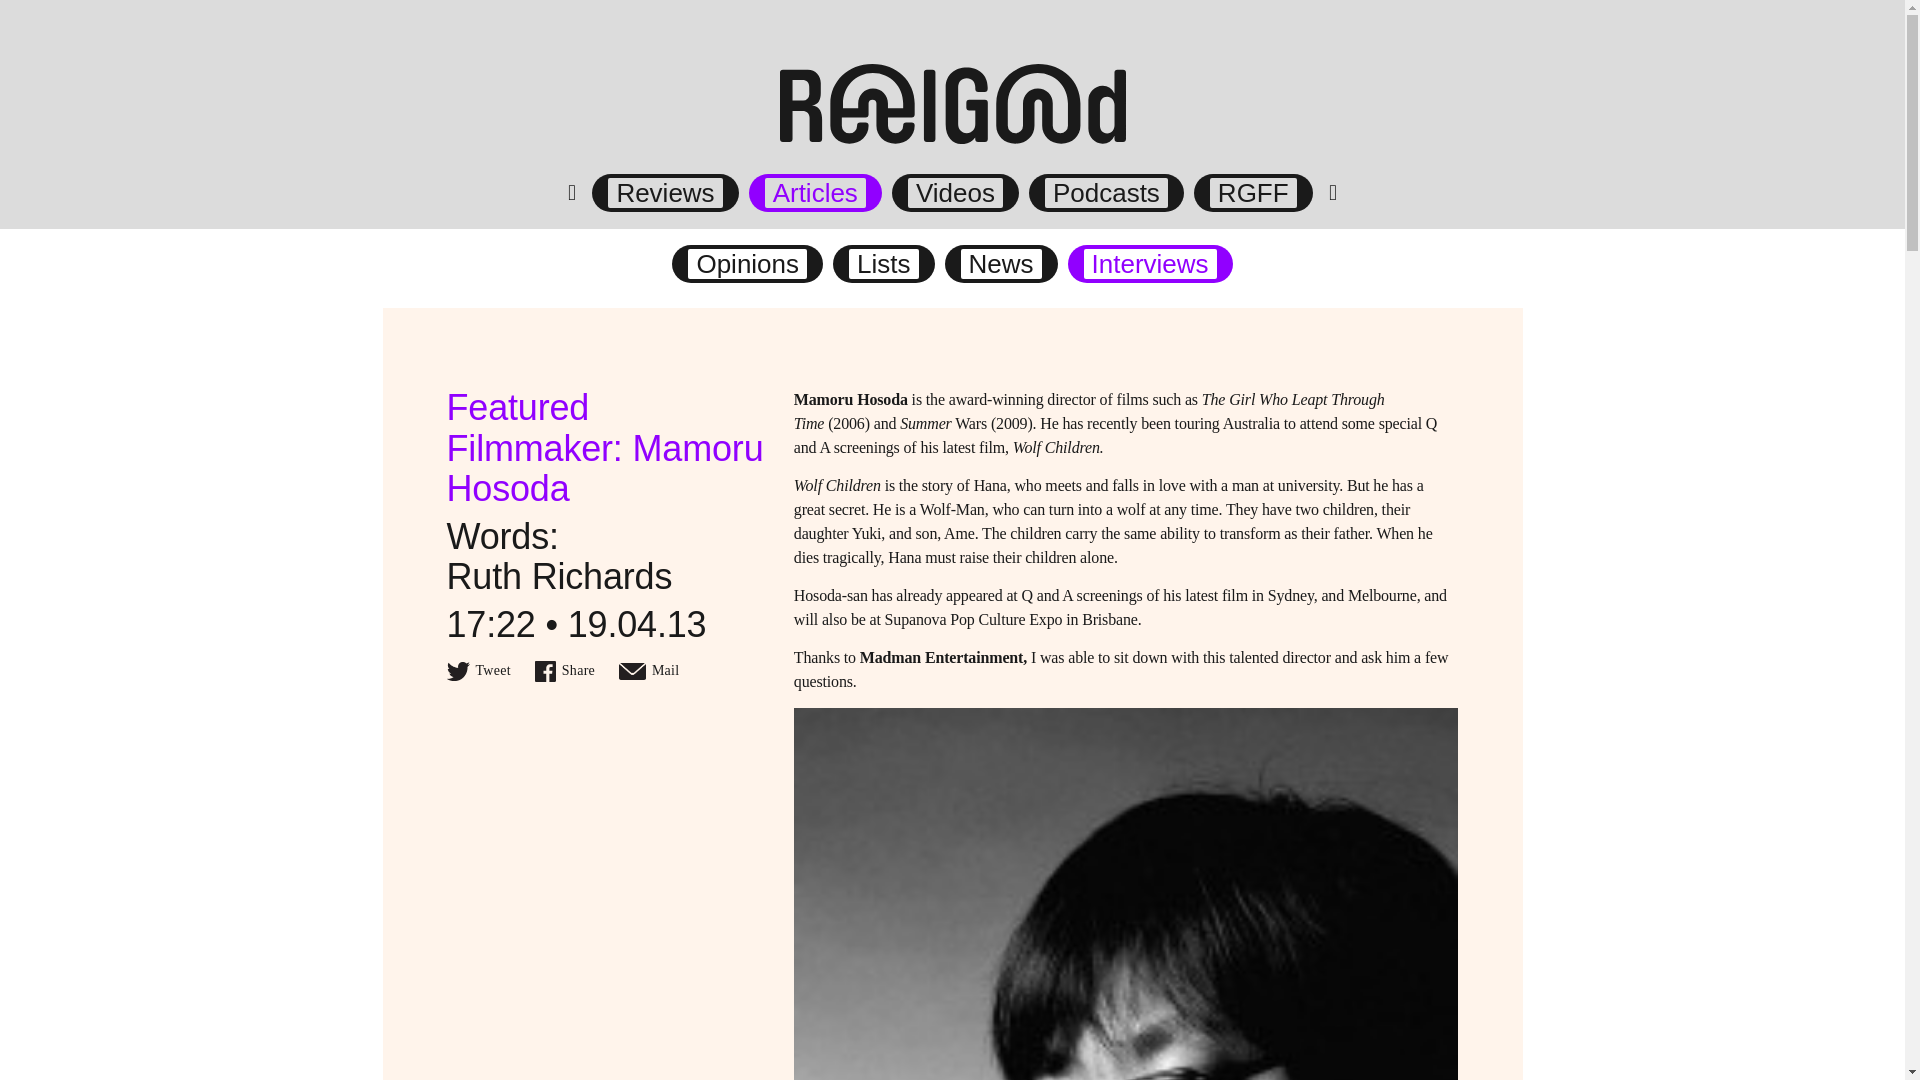 Image resolution: width=1920 pixels, height=1080 pixels. Describe the element at coordinates (882, 264) in the screenshot. I see `Lists` at that location.